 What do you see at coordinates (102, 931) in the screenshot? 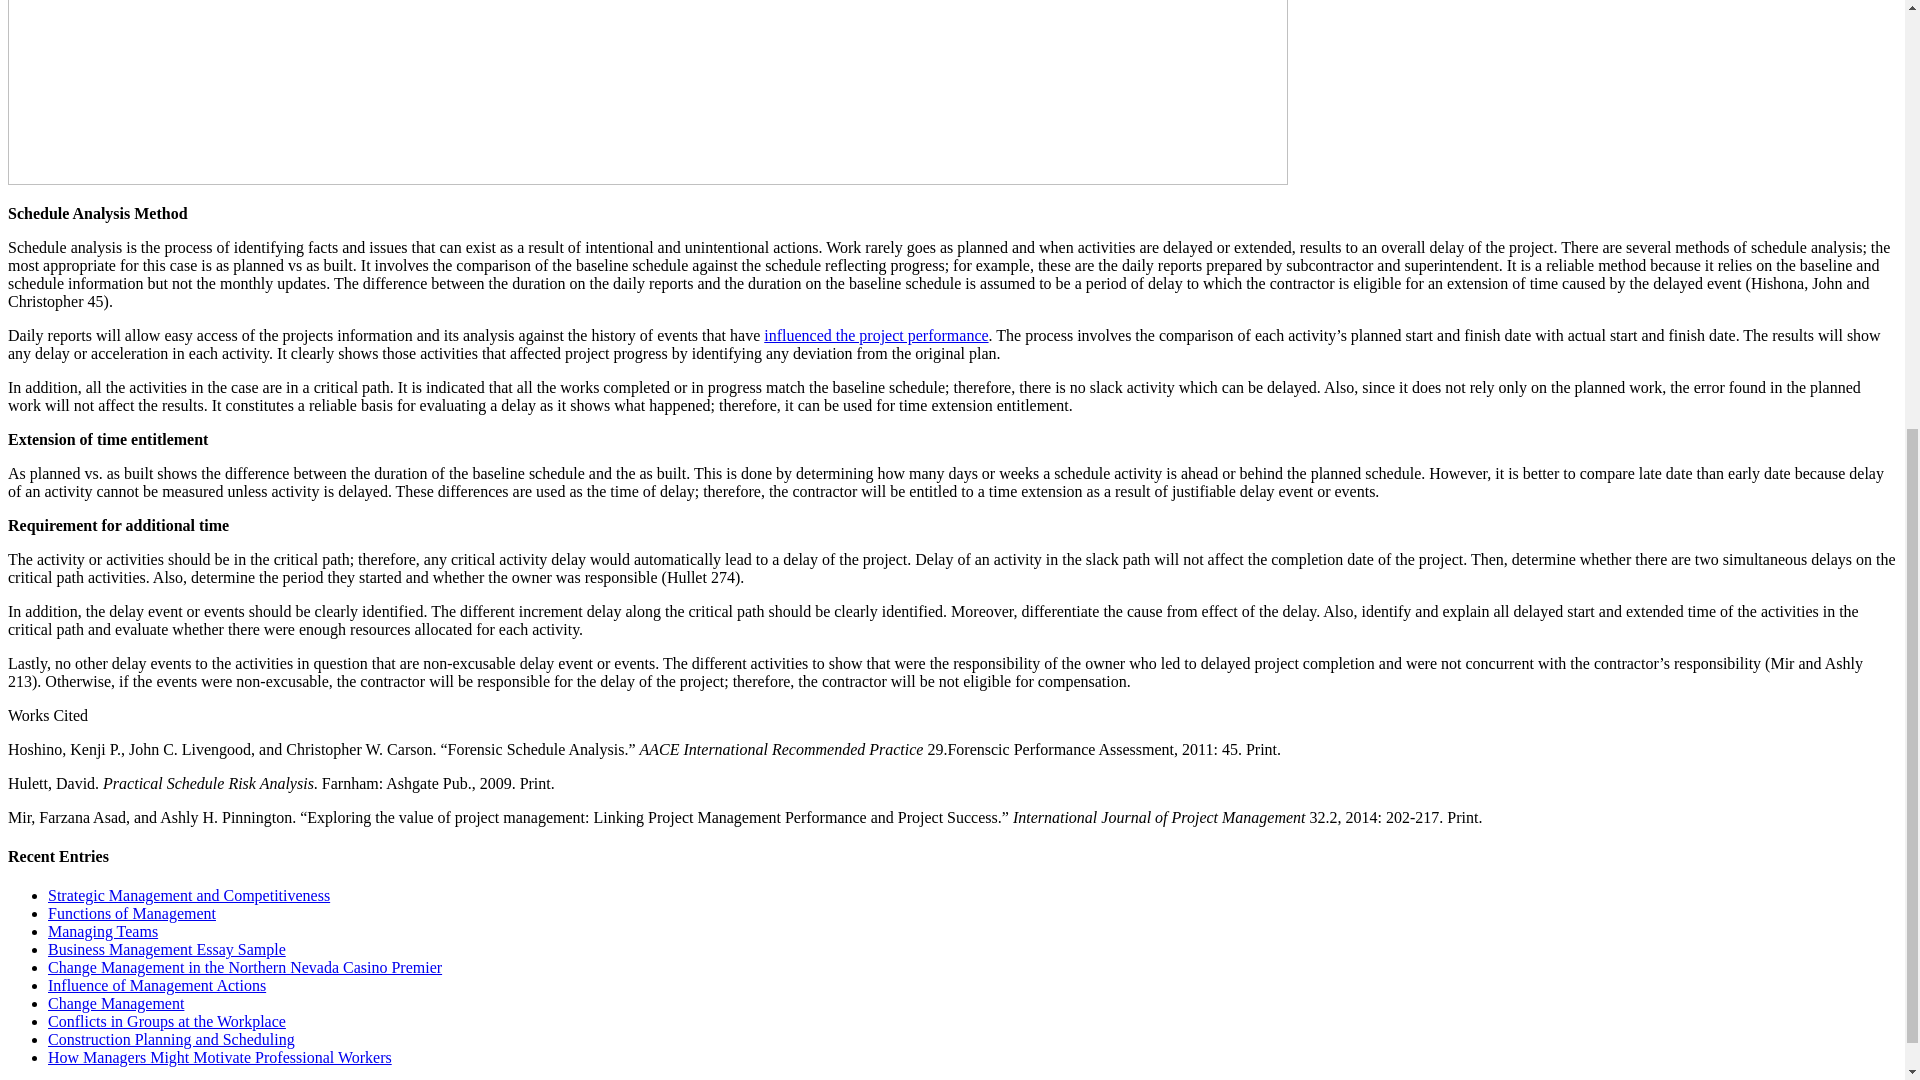
I see `Managing Teams` at bounding box center [102, 931].